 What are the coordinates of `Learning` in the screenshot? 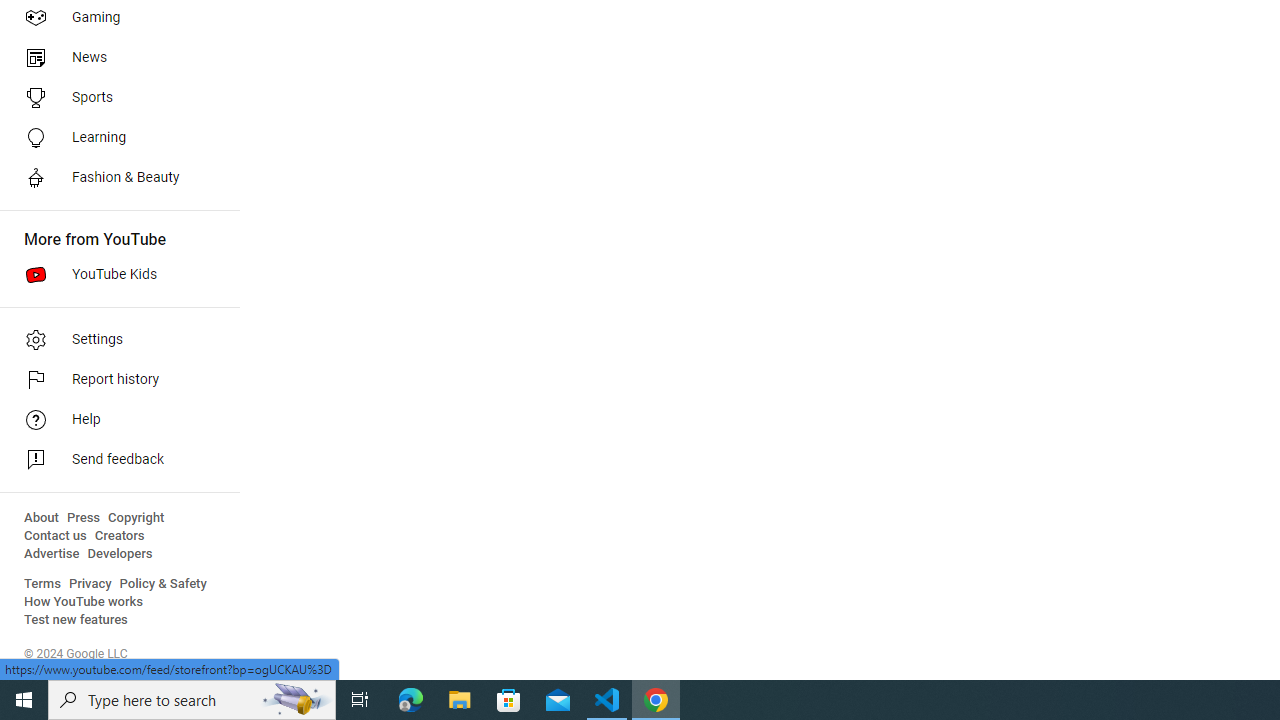 It's located at (114, 138).